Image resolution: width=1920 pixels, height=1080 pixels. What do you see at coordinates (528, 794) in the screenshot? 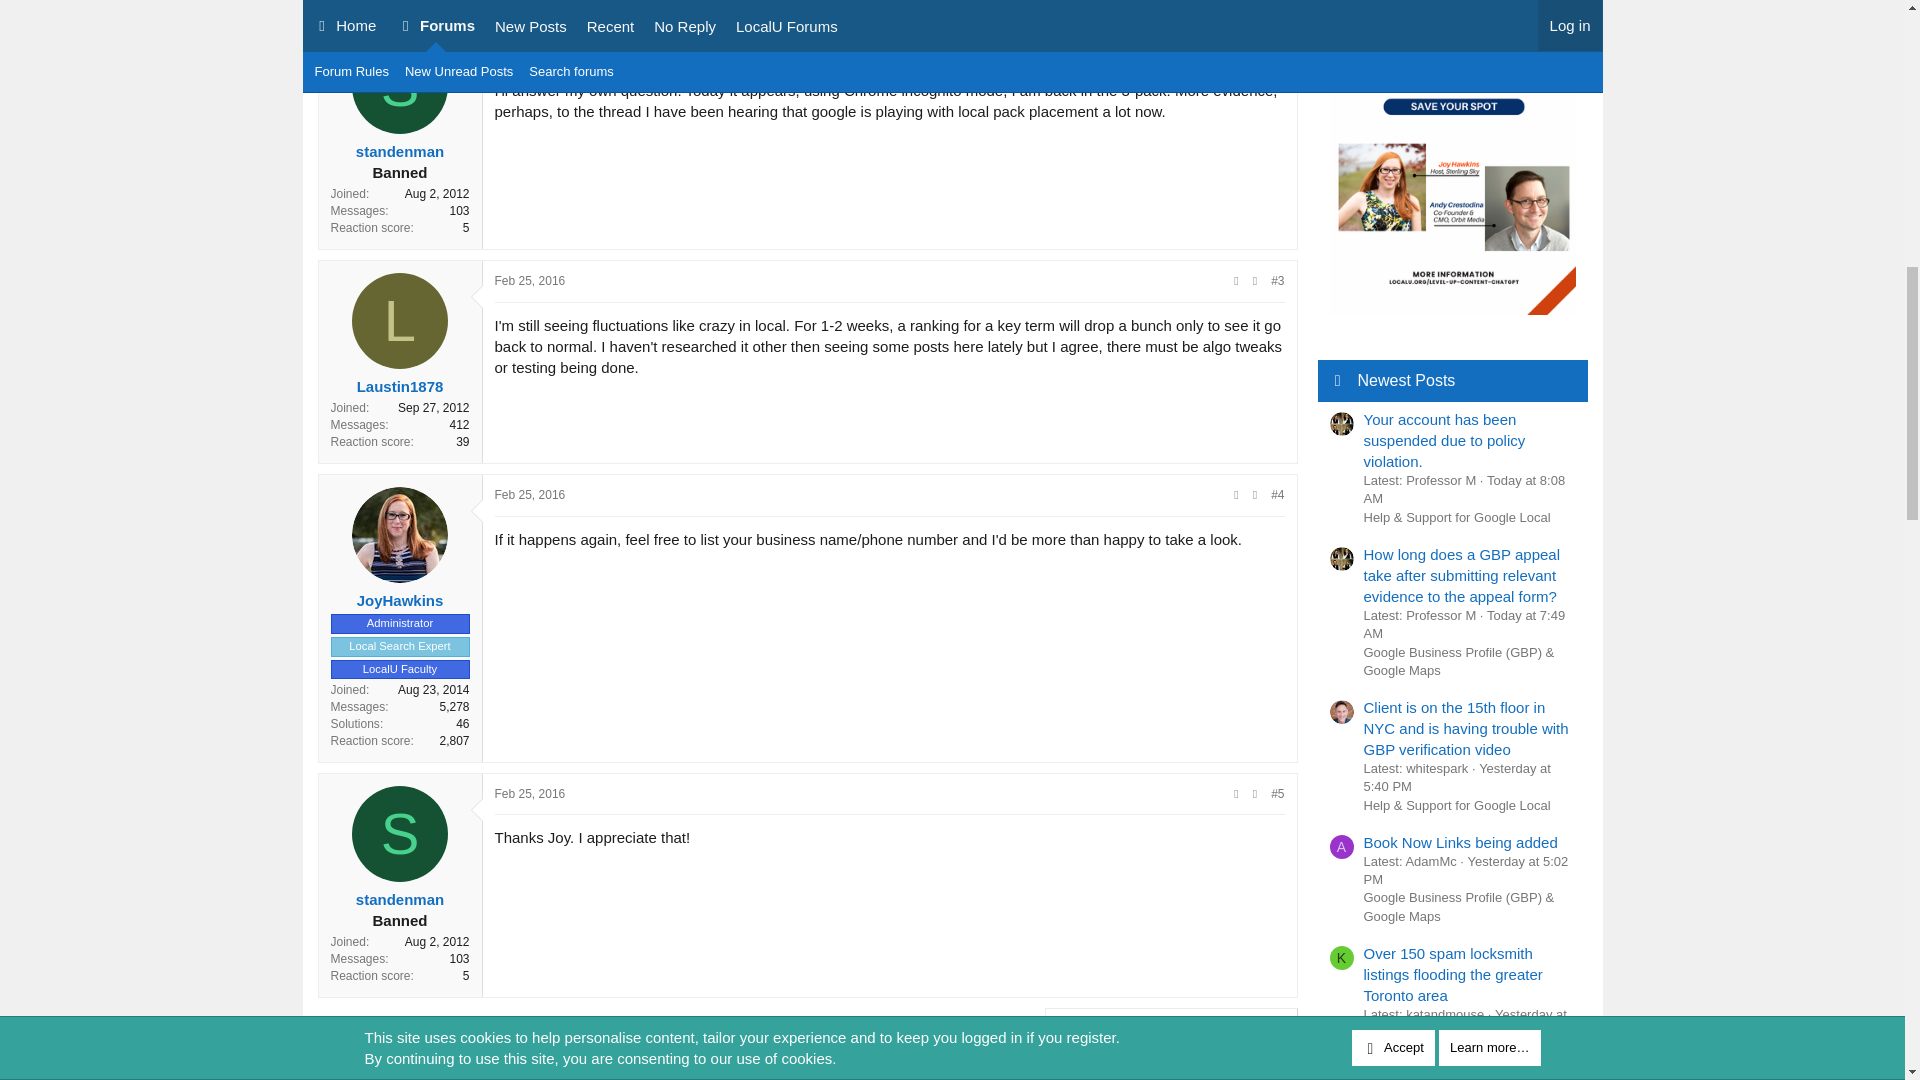
I see `Feb 25, 2016 at 9:54 PM` at bounding box center [528, 794].